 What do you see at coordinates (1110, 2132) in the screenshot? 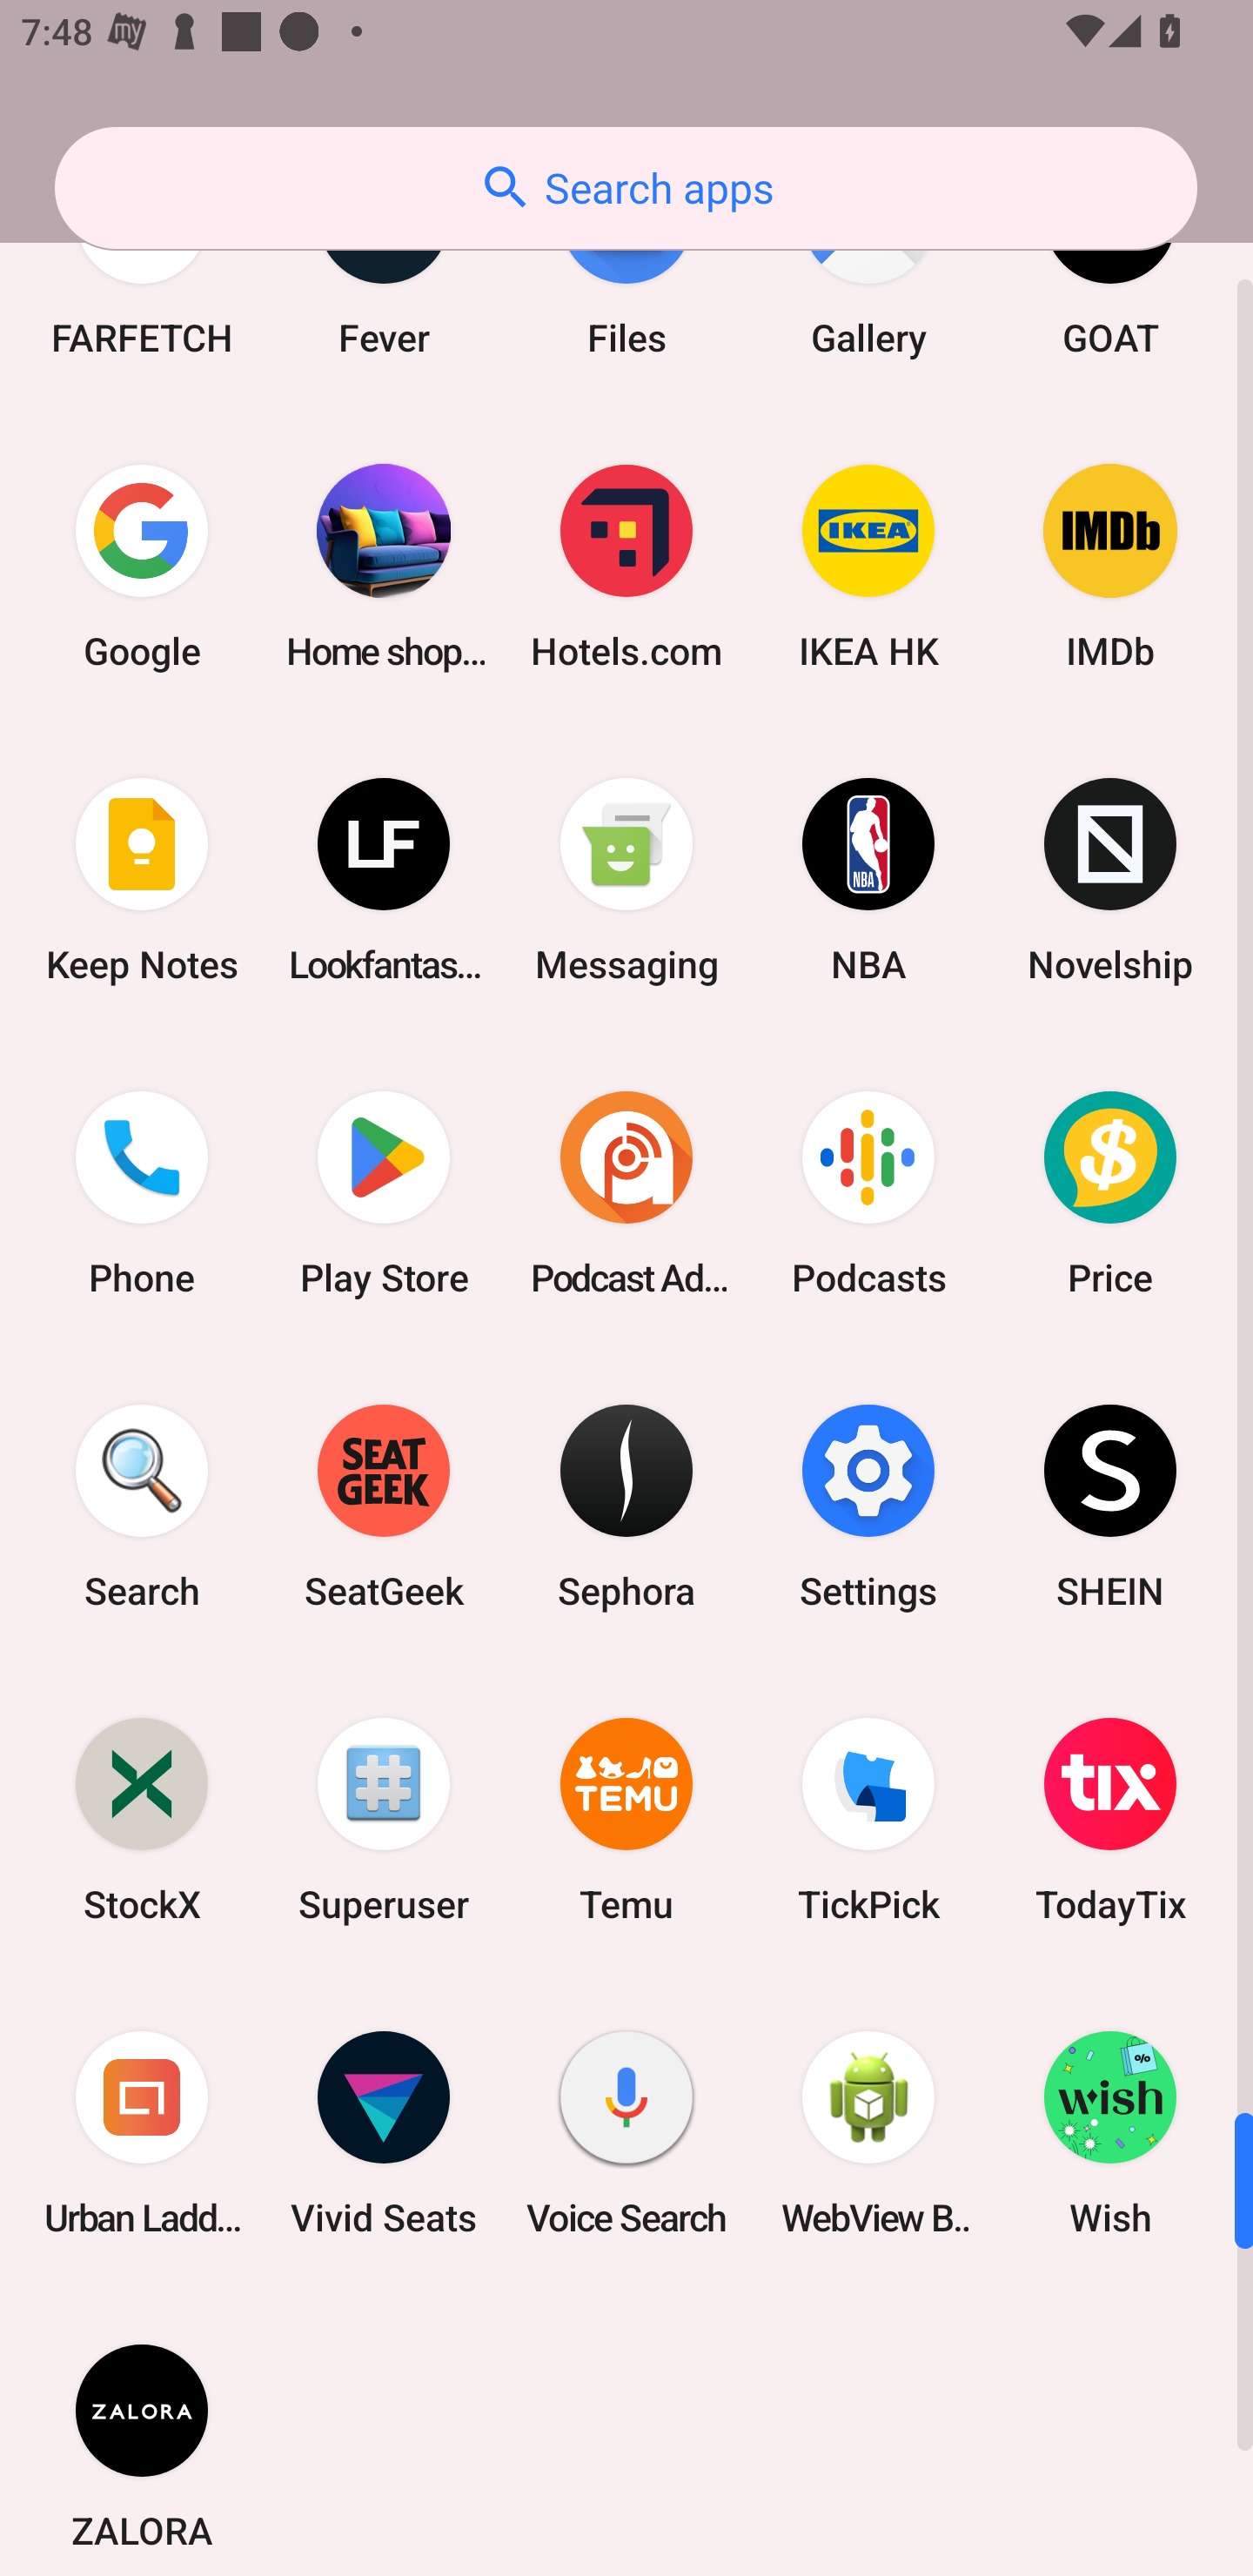
I see `Wish` at bounding box center [1110, 2132].